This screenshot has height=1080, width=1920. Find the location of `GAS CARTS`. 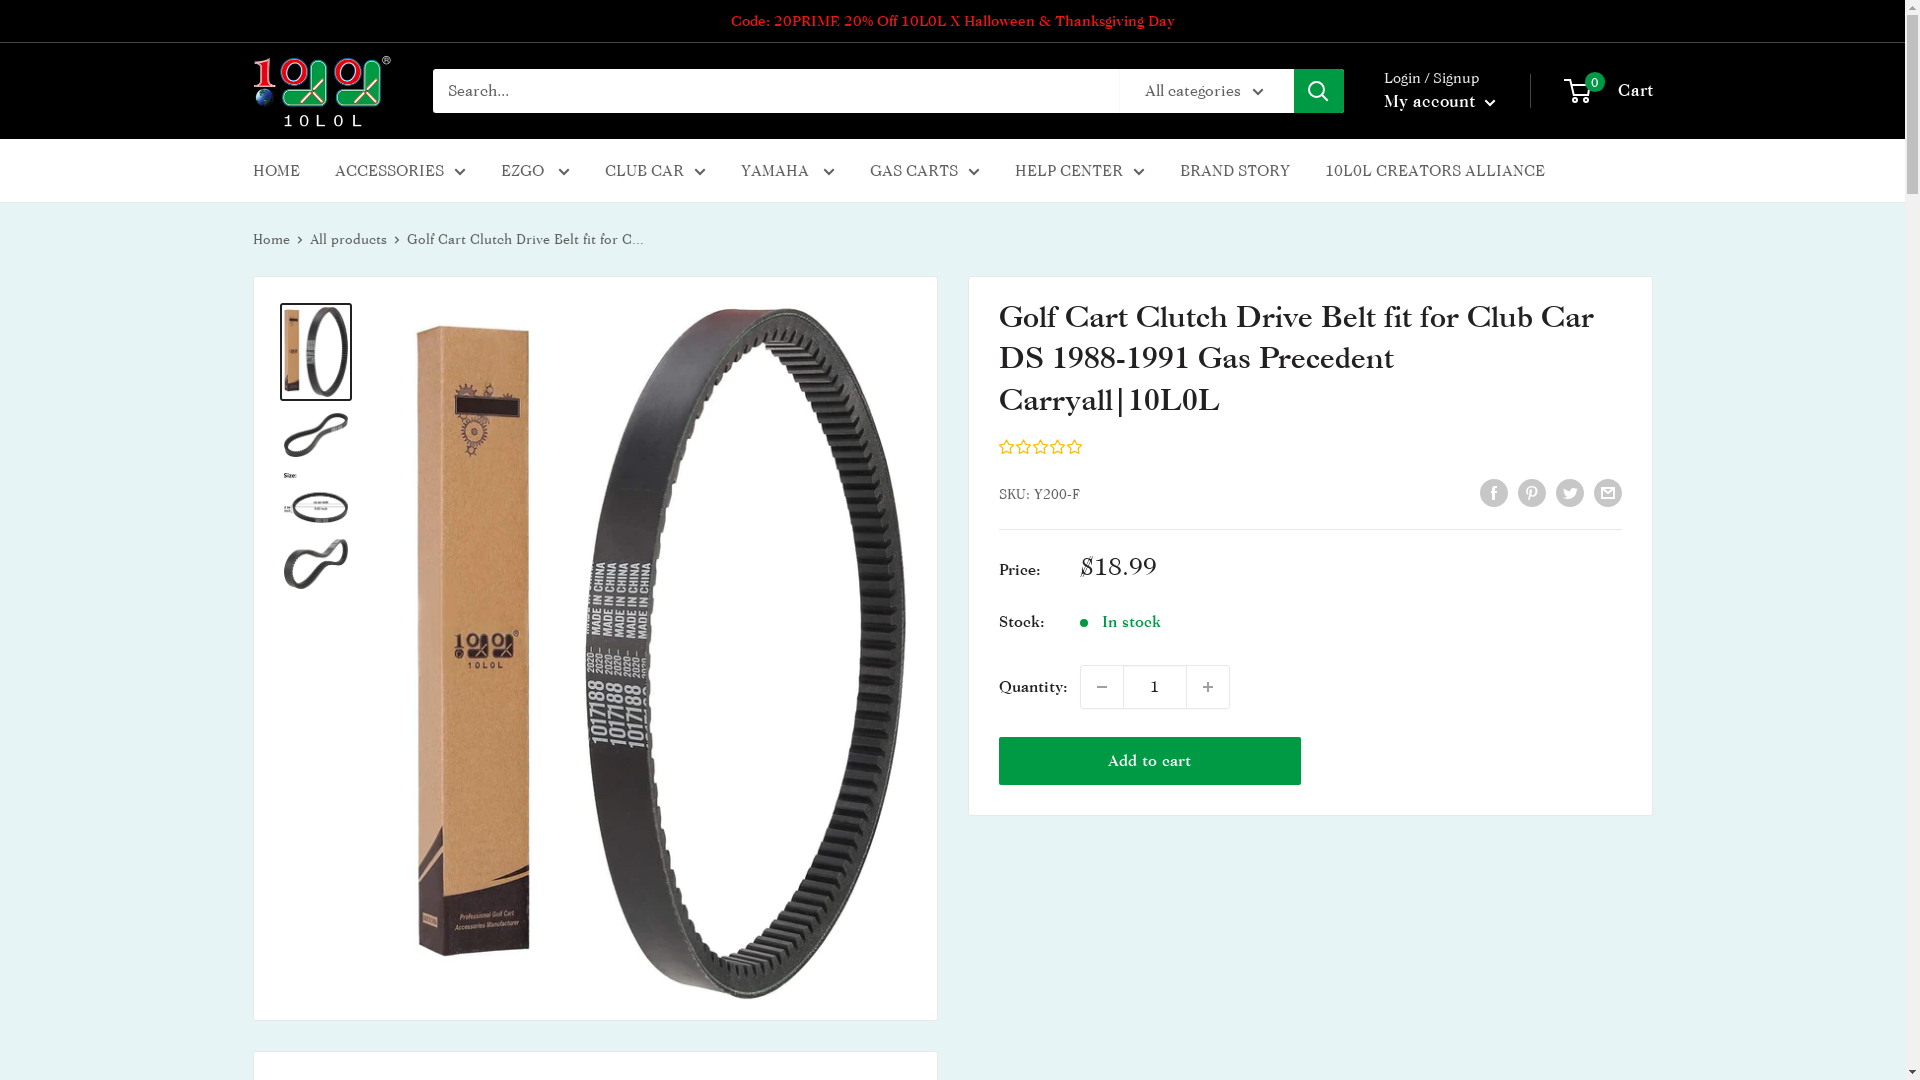

GAS CARTS is located at coordinates (924, 170).